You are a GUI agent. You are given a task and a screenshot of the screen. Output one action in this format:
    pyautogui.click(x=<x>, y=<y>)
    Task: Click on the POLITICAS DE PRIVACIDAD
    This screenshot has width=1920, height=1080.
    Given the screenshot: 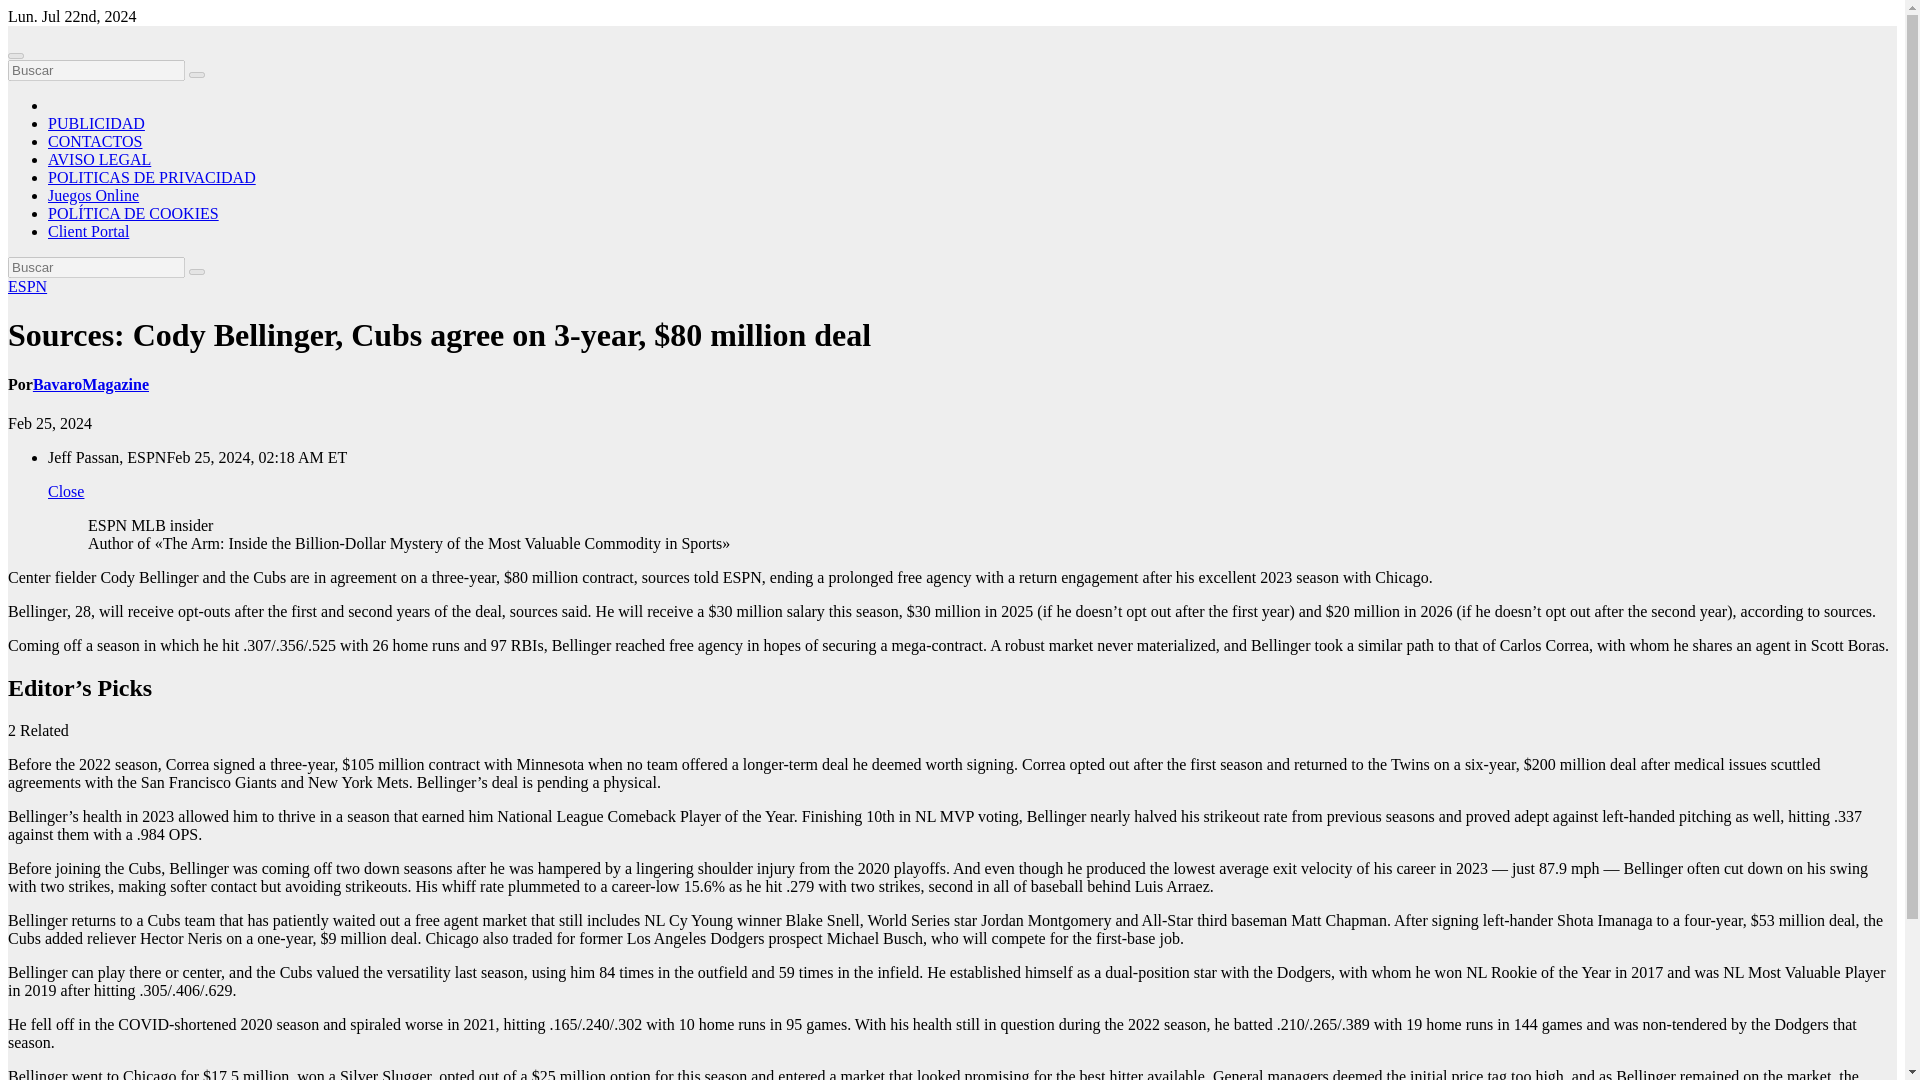 What is the action you would take?
    pyautogui.click(x=152, y=176)
    